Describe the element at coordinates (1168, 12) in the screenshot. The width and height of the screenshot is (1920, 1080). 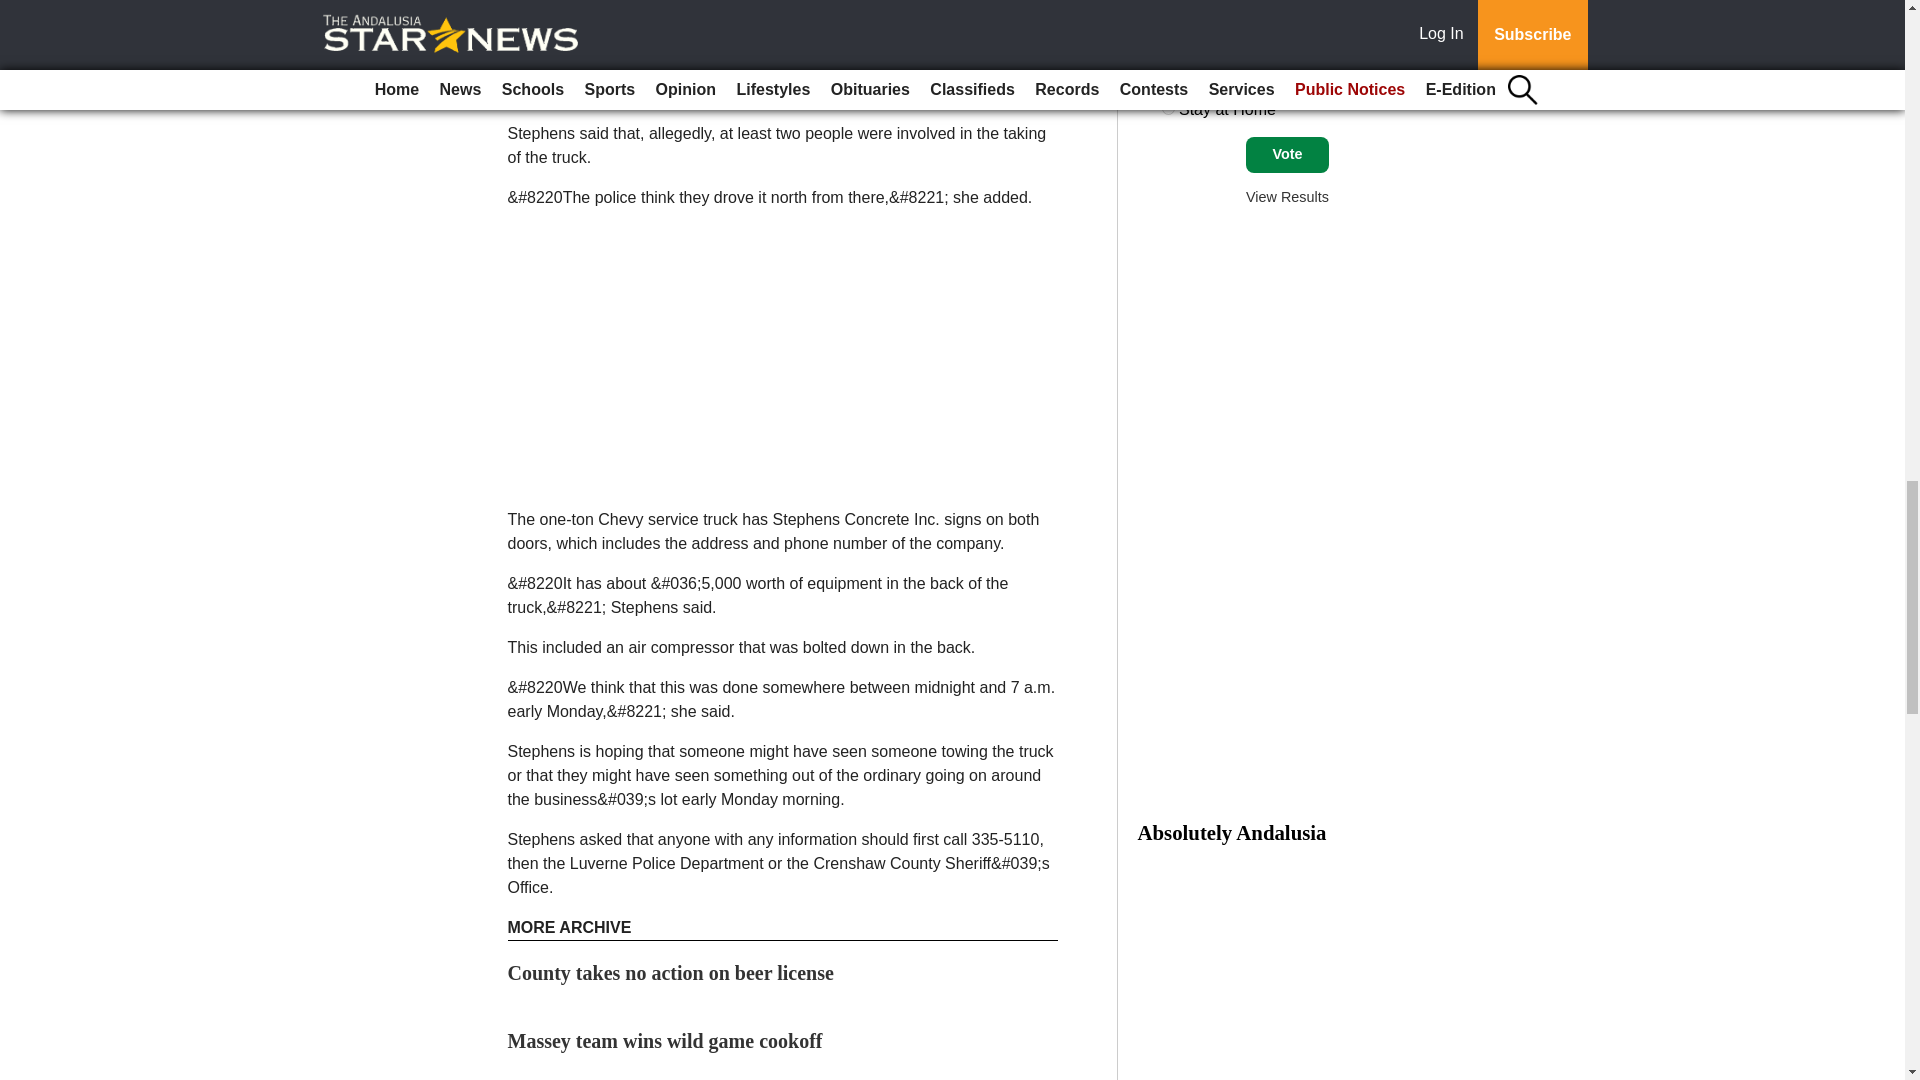
I see `745` at that location.